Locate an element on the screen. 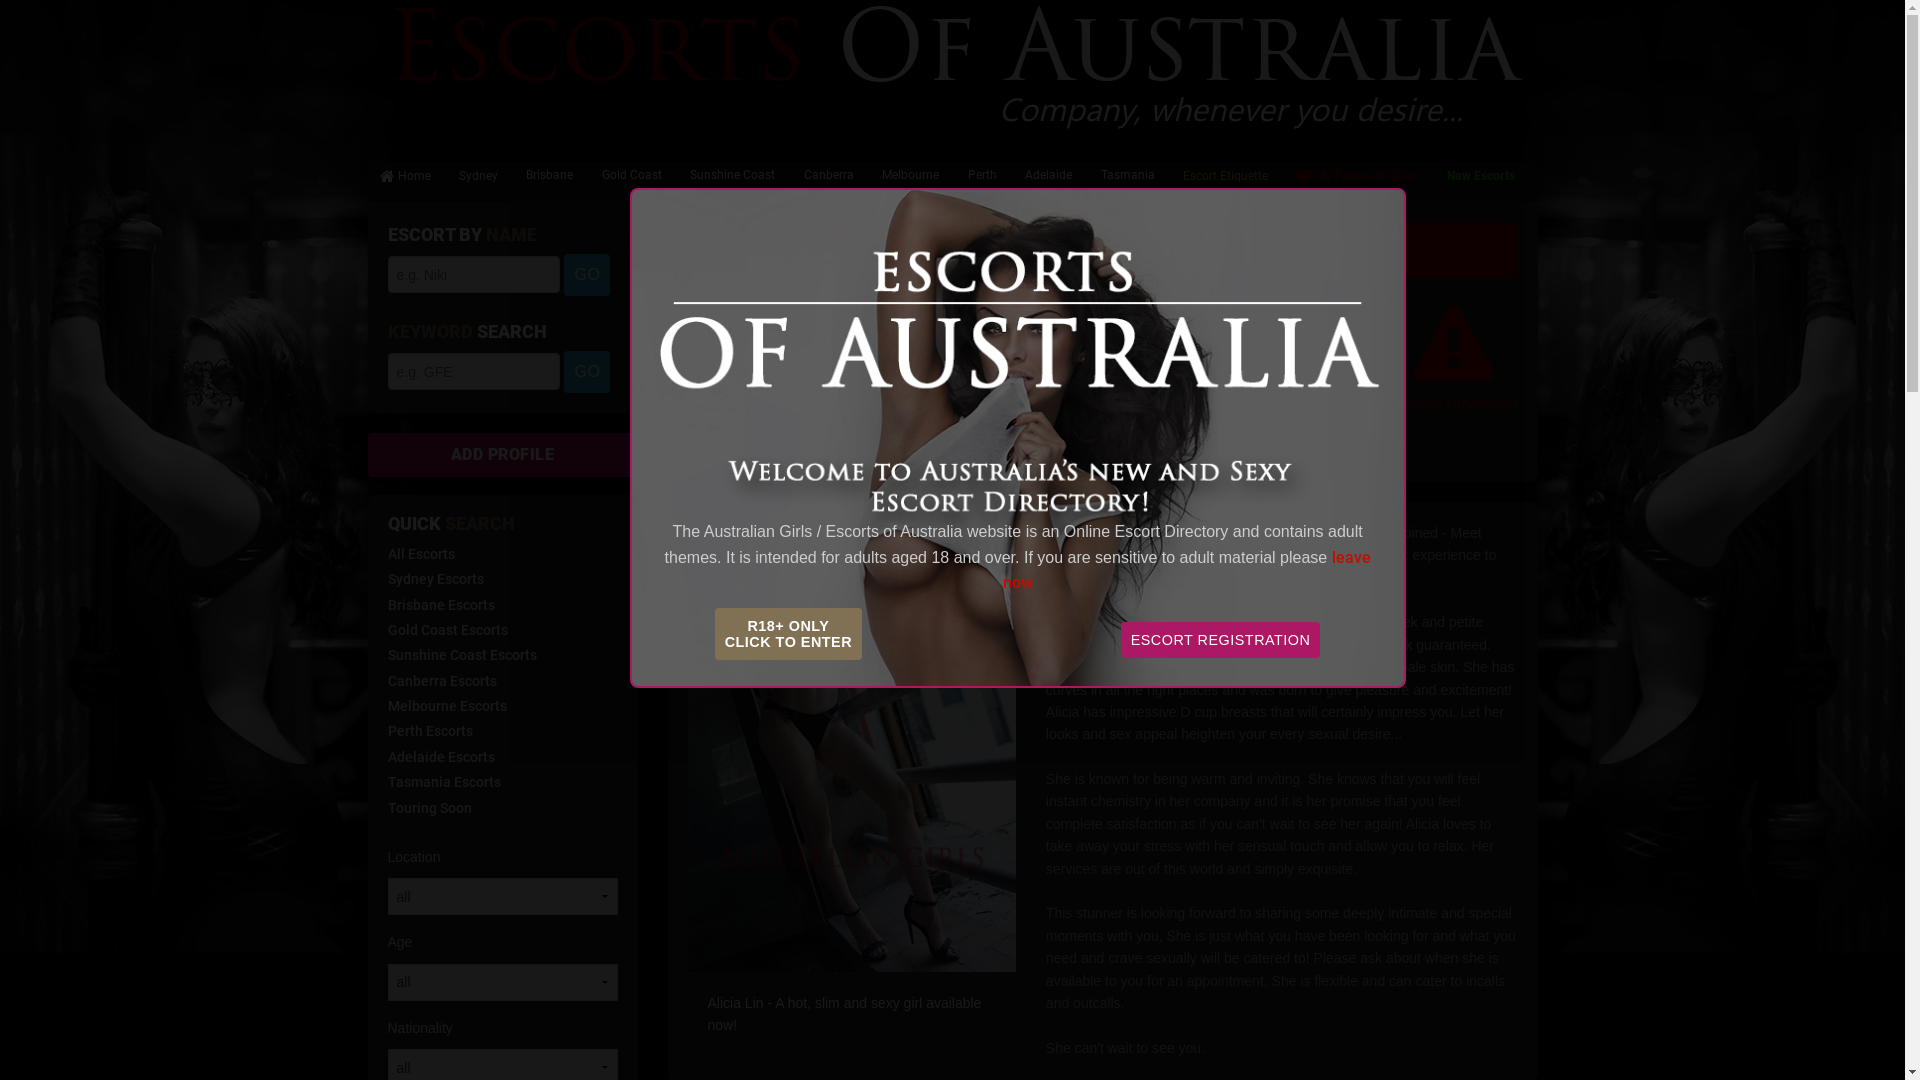 The height and width of the screenshot is (1080, 1920). ADD PROFILE is located at coordinates (503, 455).